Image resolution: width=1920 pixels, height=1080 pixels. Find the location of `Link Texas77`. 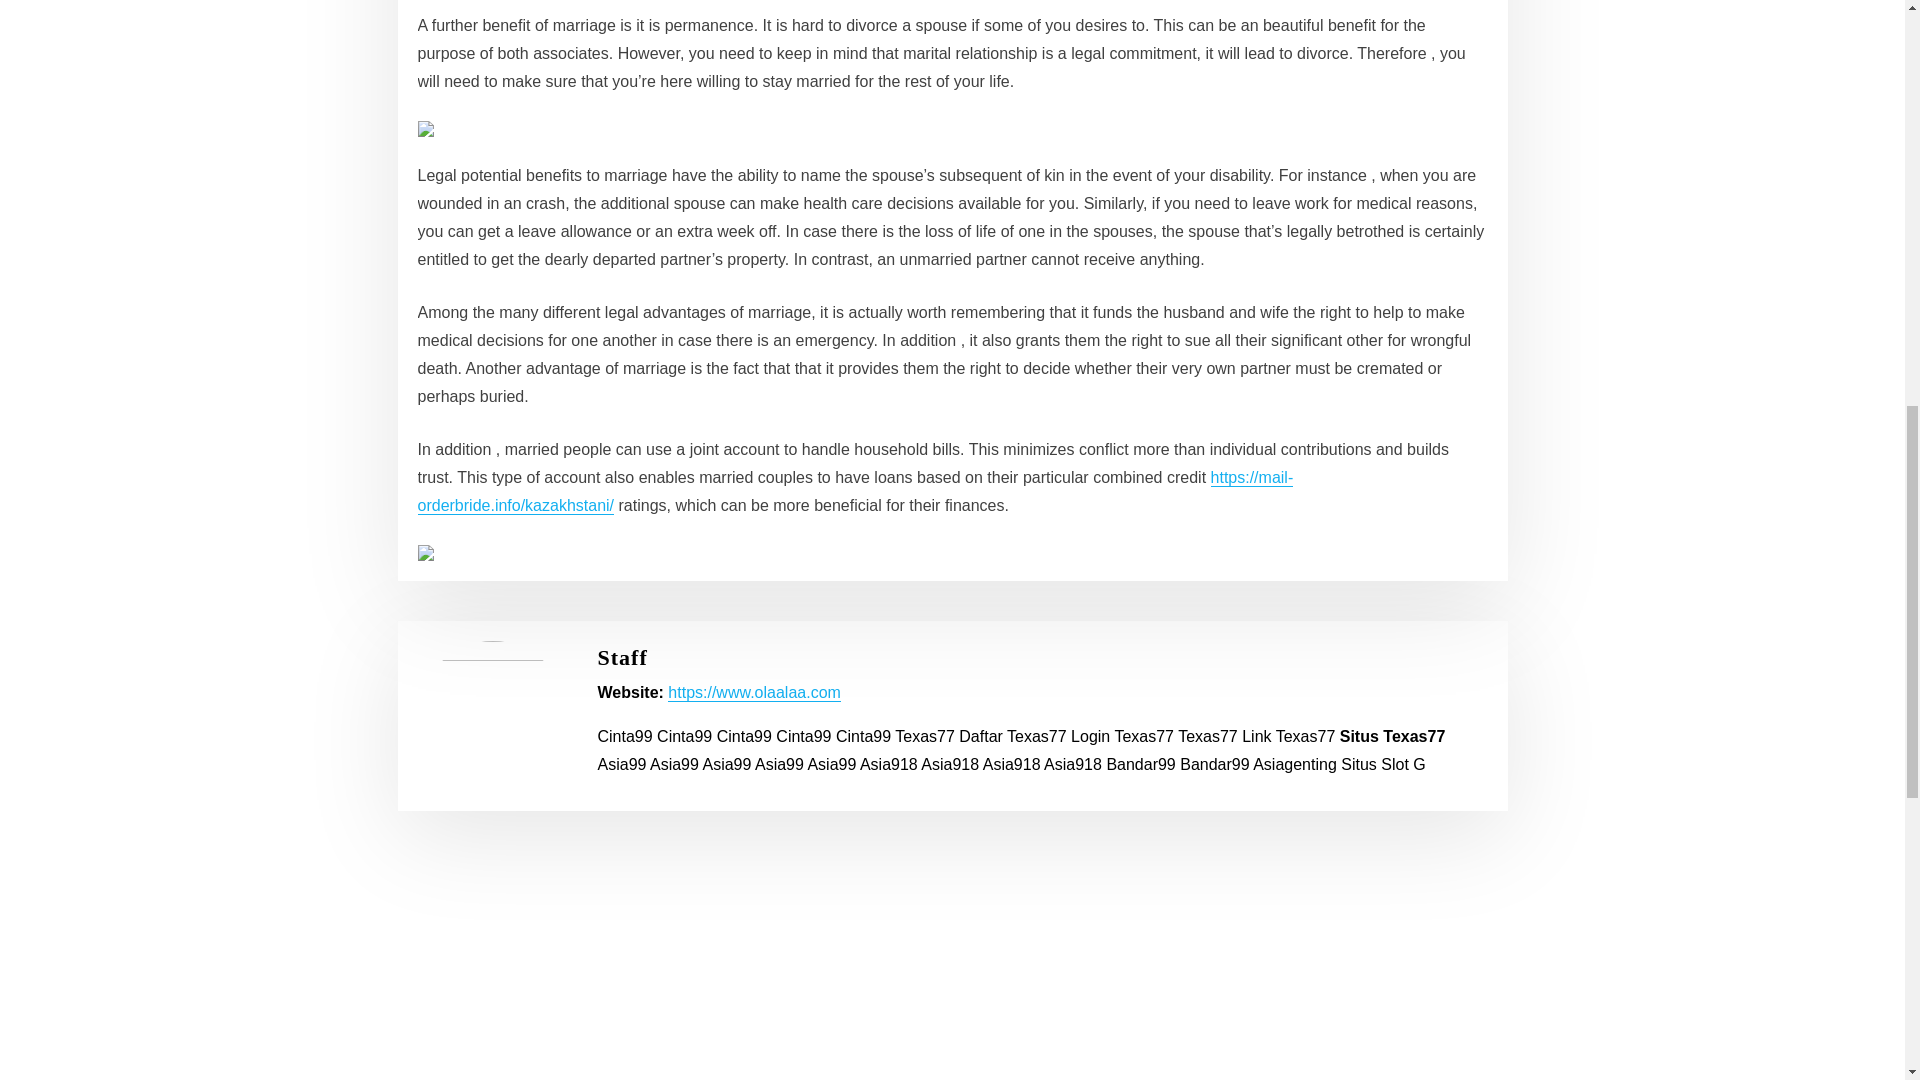

Link Texas77 is located at coordinates (1288, 736).